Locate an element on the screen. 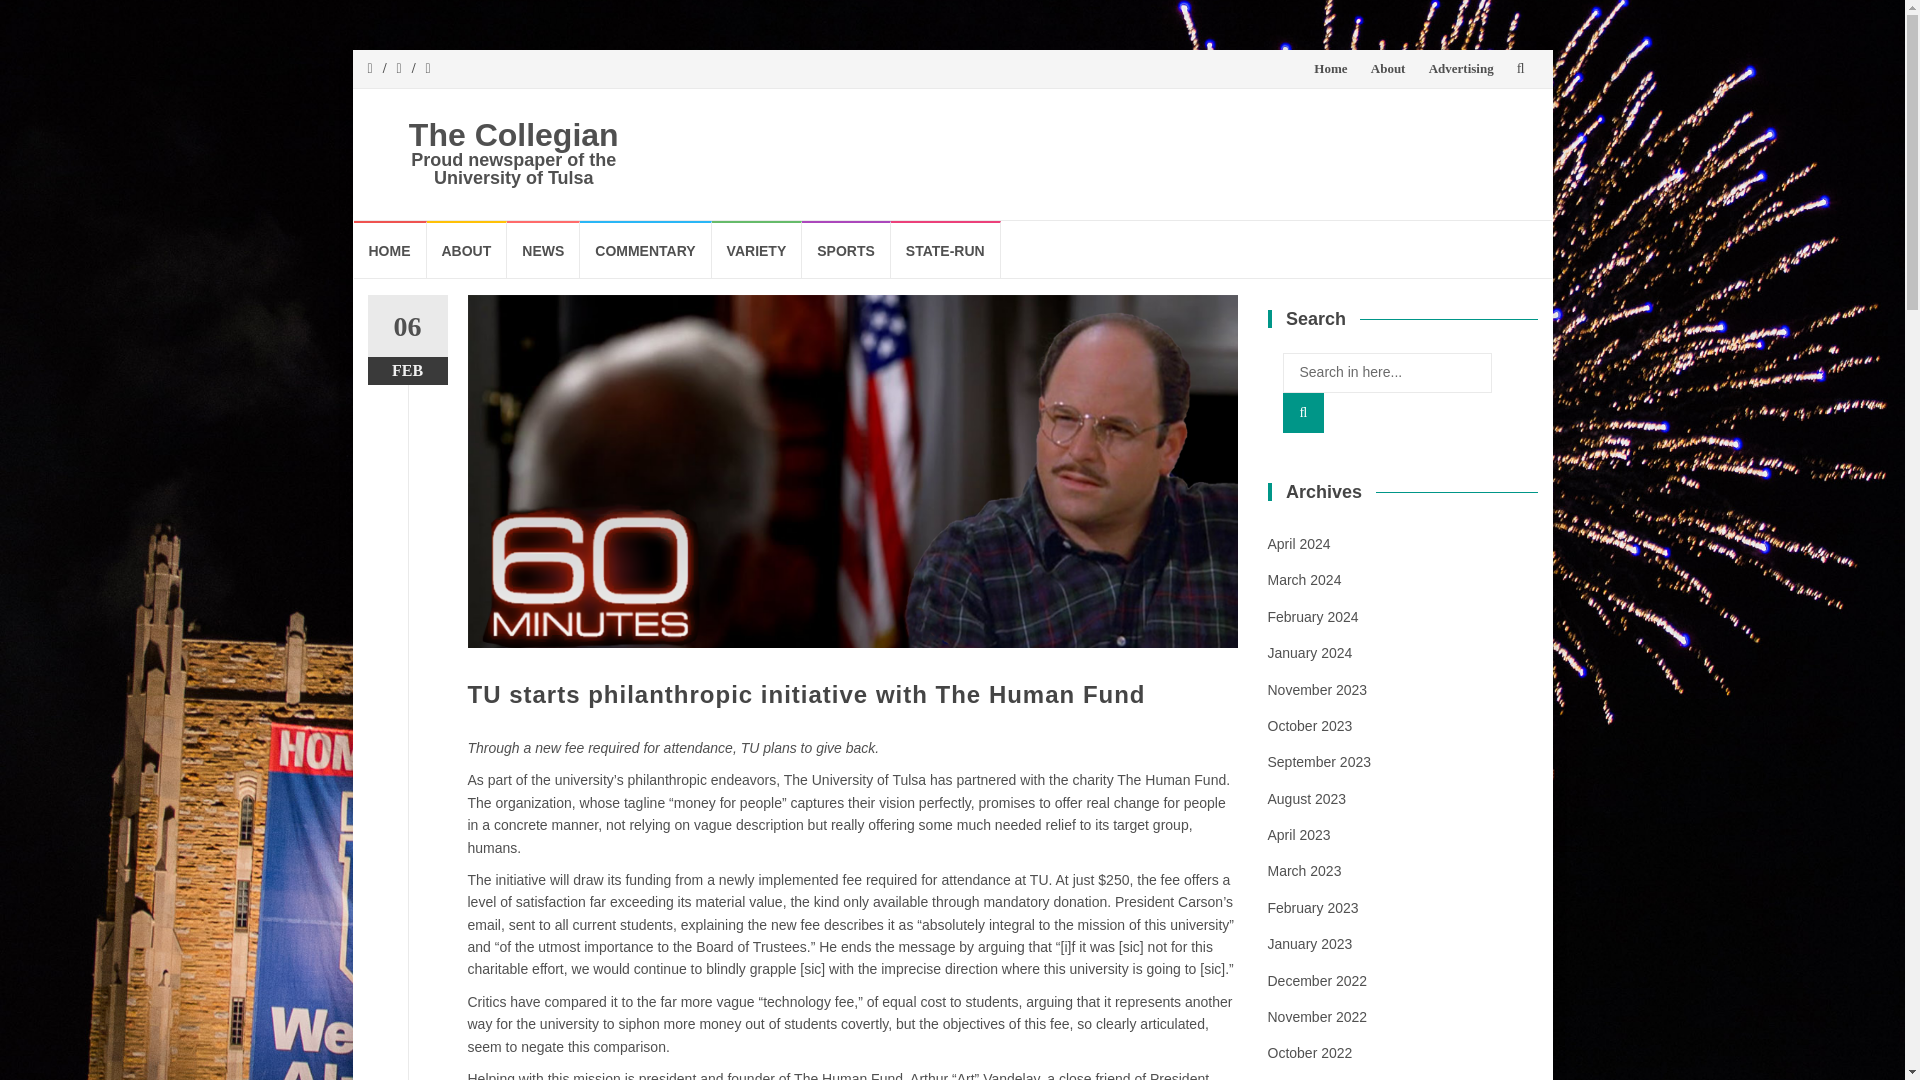 The image size is (1920, 1080). VARIETY is located at coordinates (757, 249).